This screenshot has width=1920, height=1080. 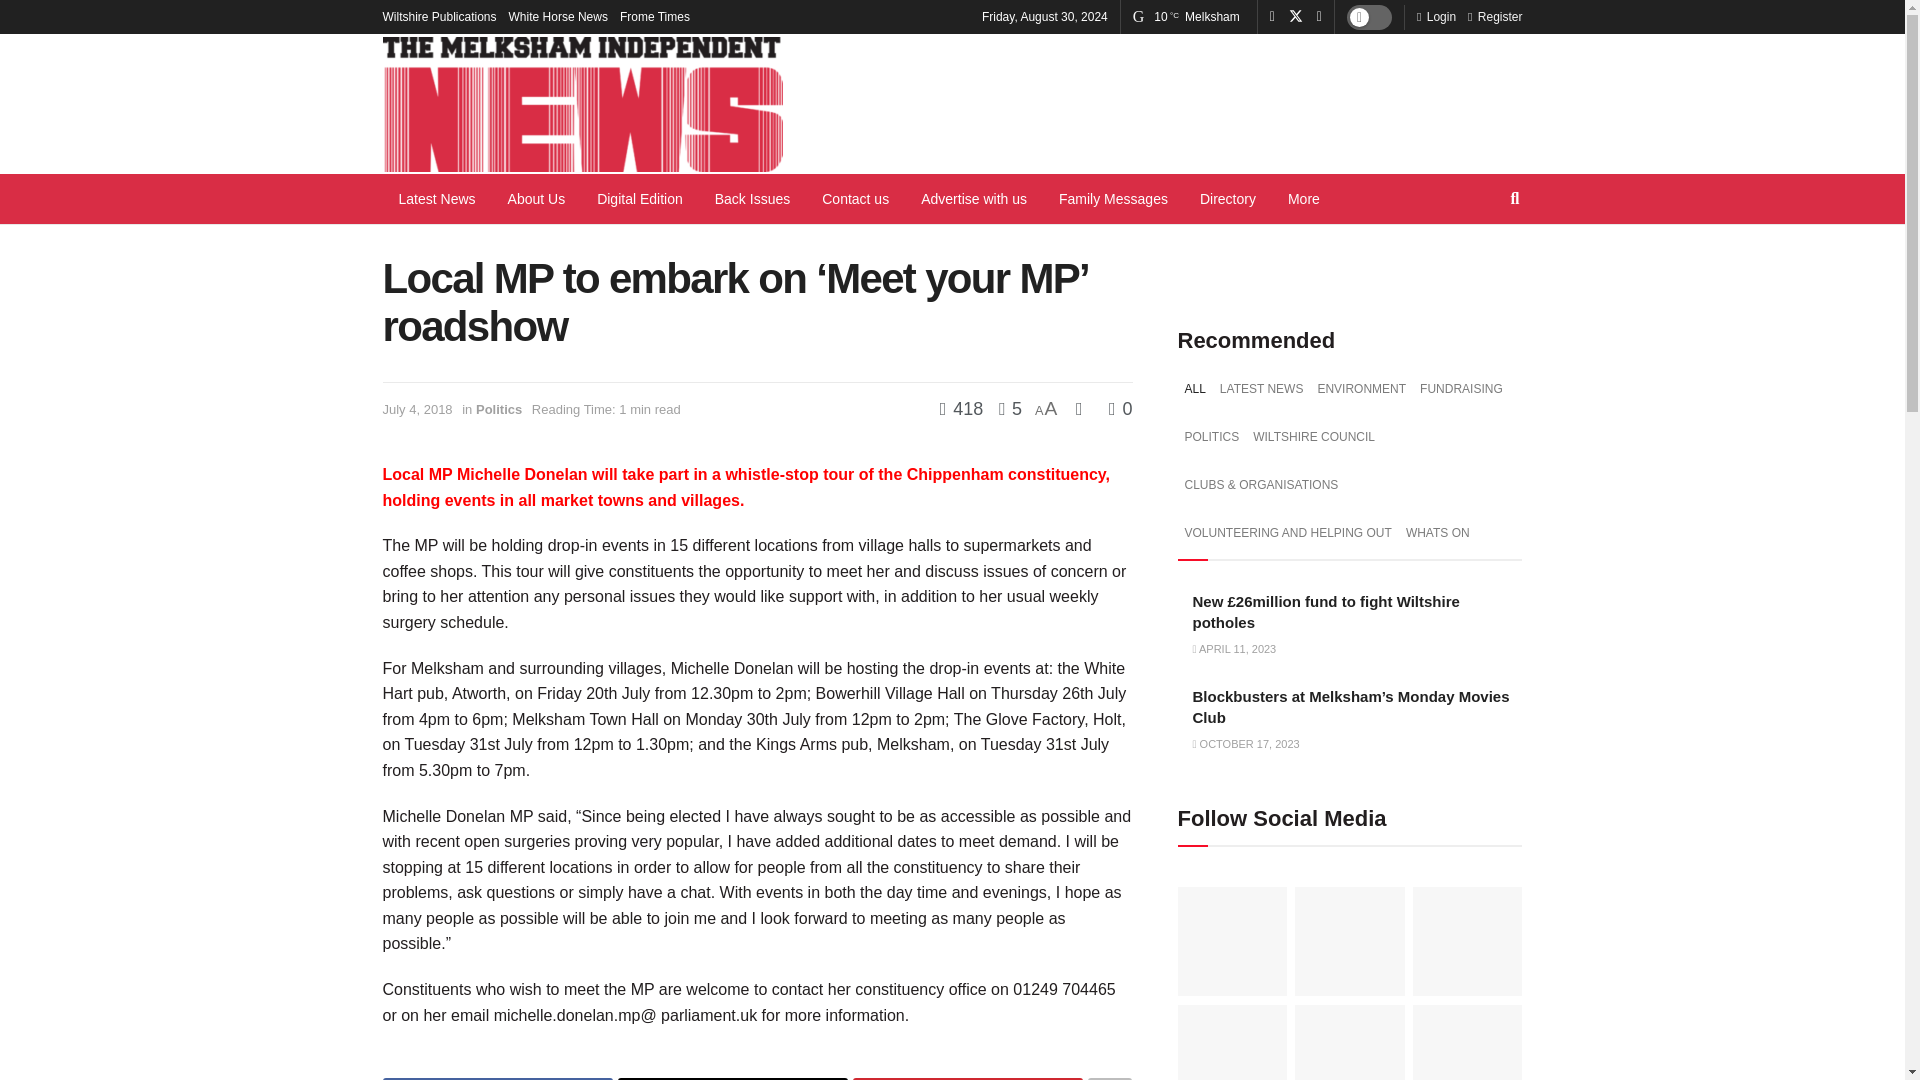 I want to click on More, so click(x=1304, y=198).